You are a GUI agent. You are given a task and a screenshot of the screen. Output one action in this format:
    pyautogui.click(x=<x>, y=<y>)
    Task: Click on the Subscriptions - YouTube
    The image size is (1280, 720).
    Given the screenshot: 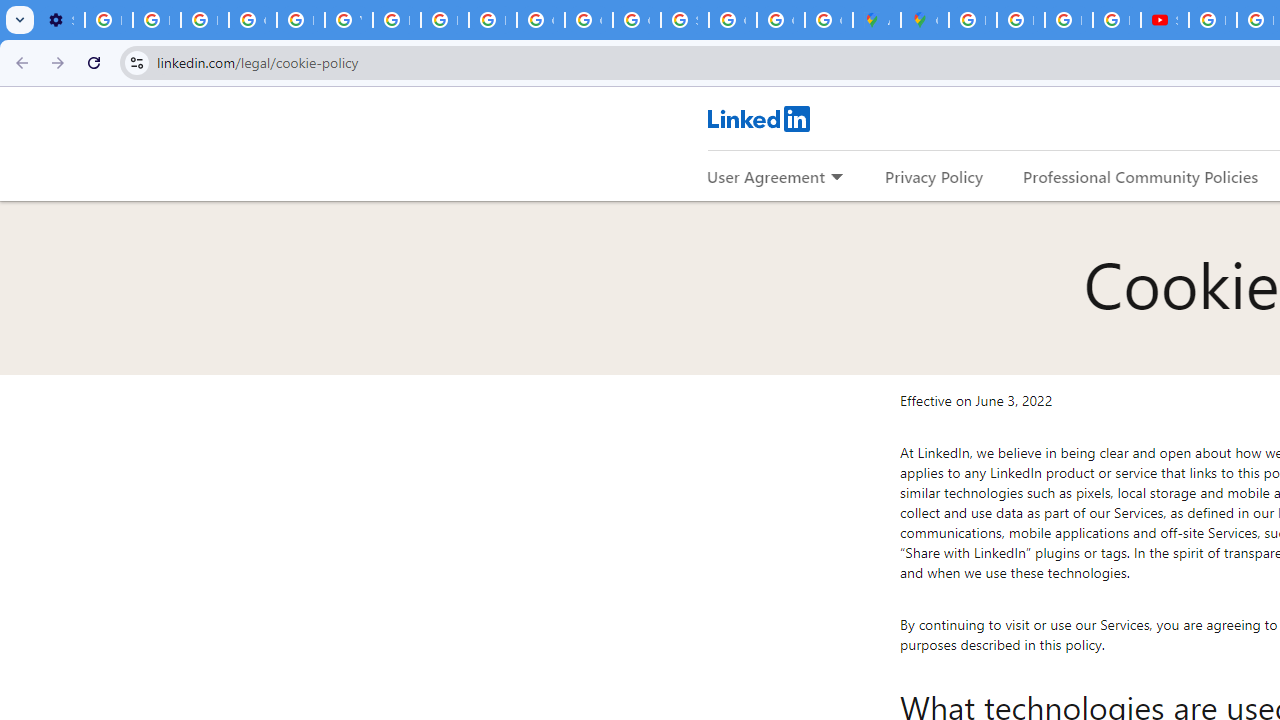 What is the action you would take?
    pyautogui.click(x=1164, y=20)
    